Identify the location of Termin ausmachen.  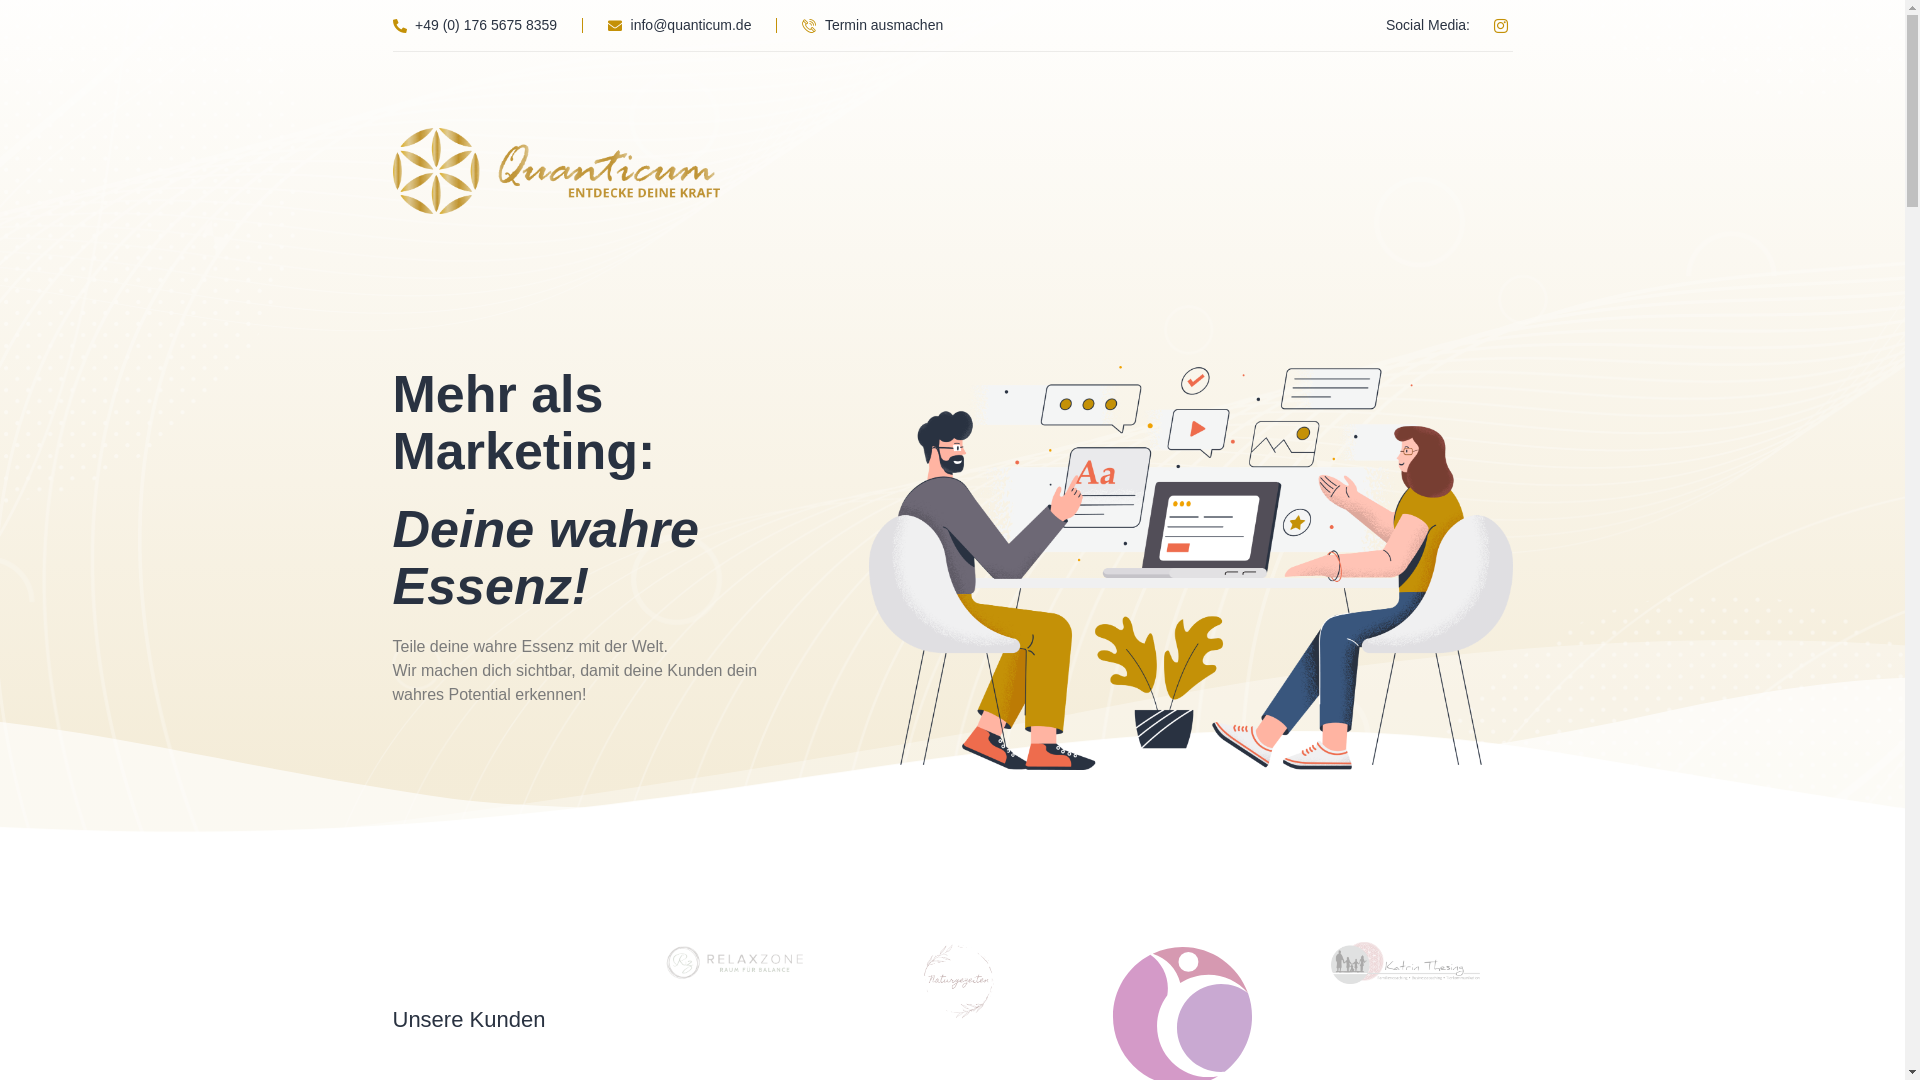
(872, 26).